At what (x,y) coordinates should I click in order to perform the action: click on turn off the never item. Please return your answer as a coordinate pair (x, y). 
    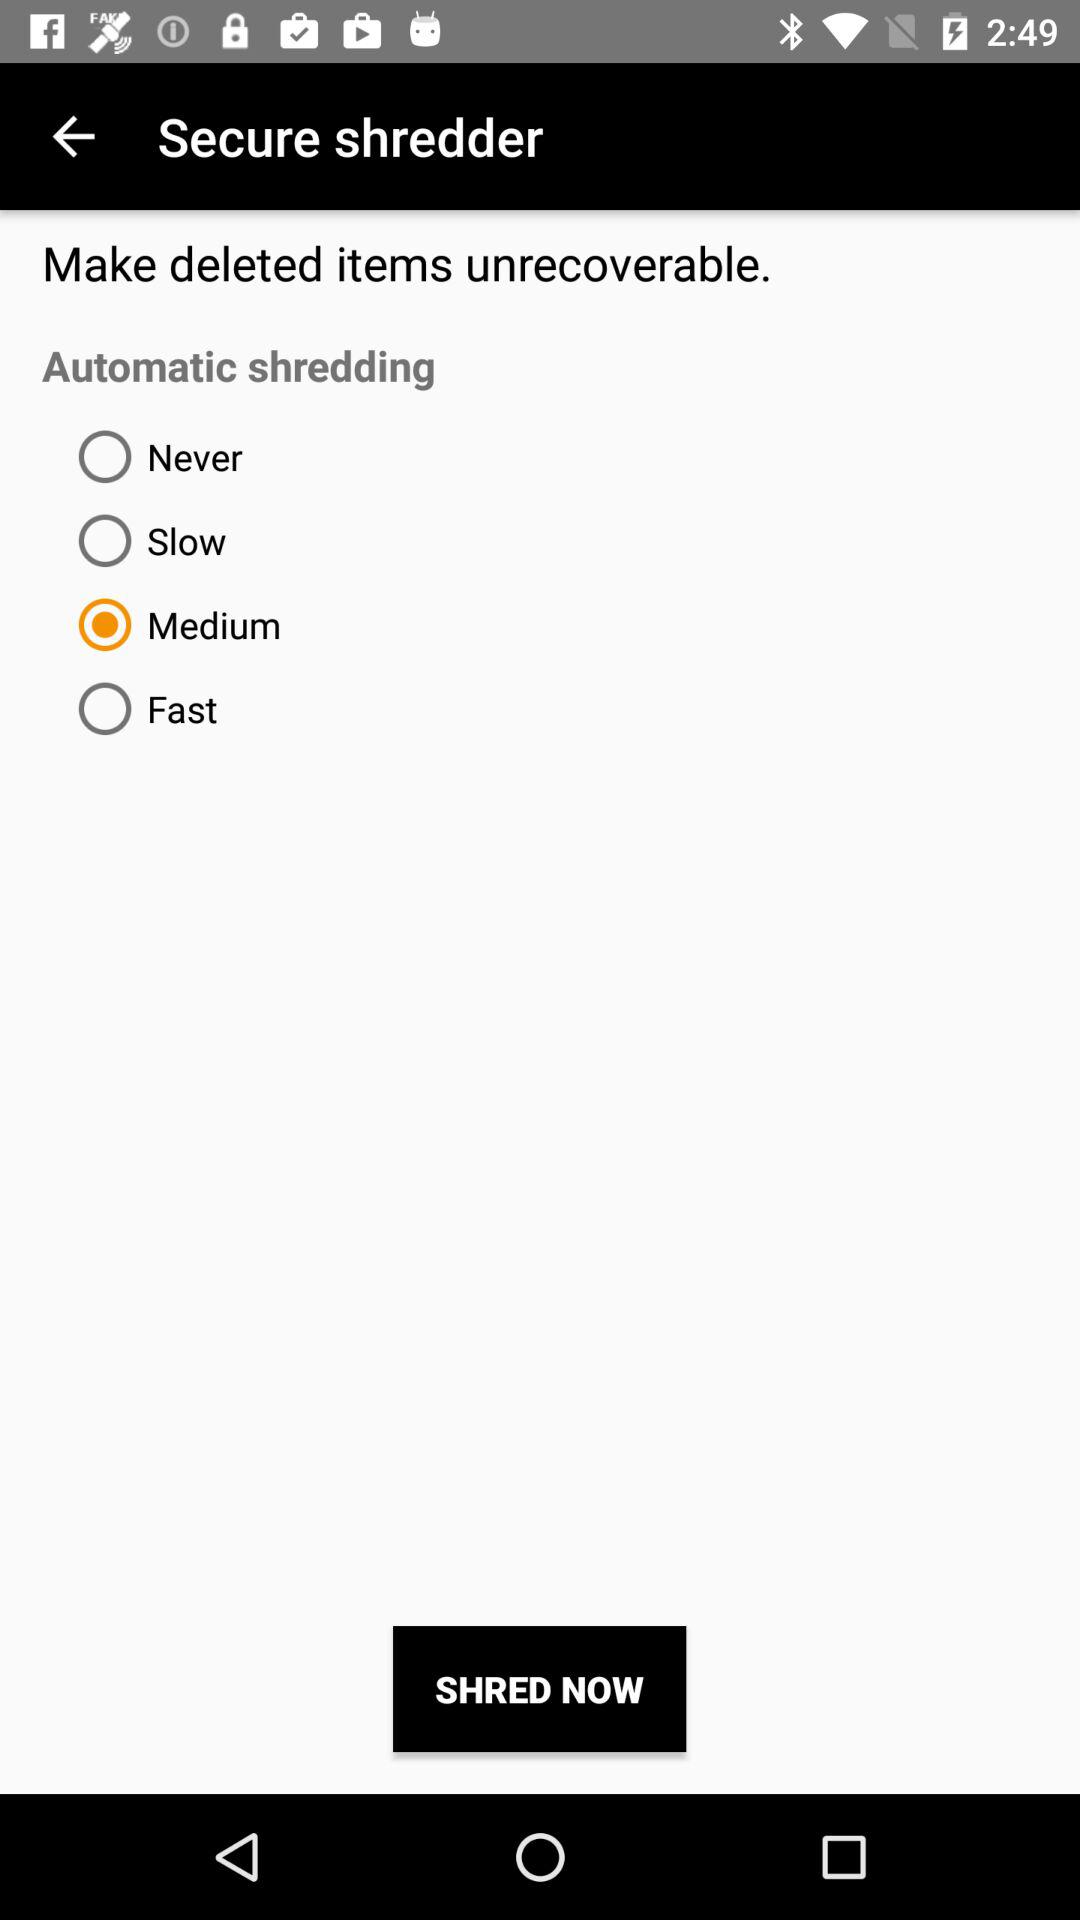
    Looking at the image, I should click on (152, 456).